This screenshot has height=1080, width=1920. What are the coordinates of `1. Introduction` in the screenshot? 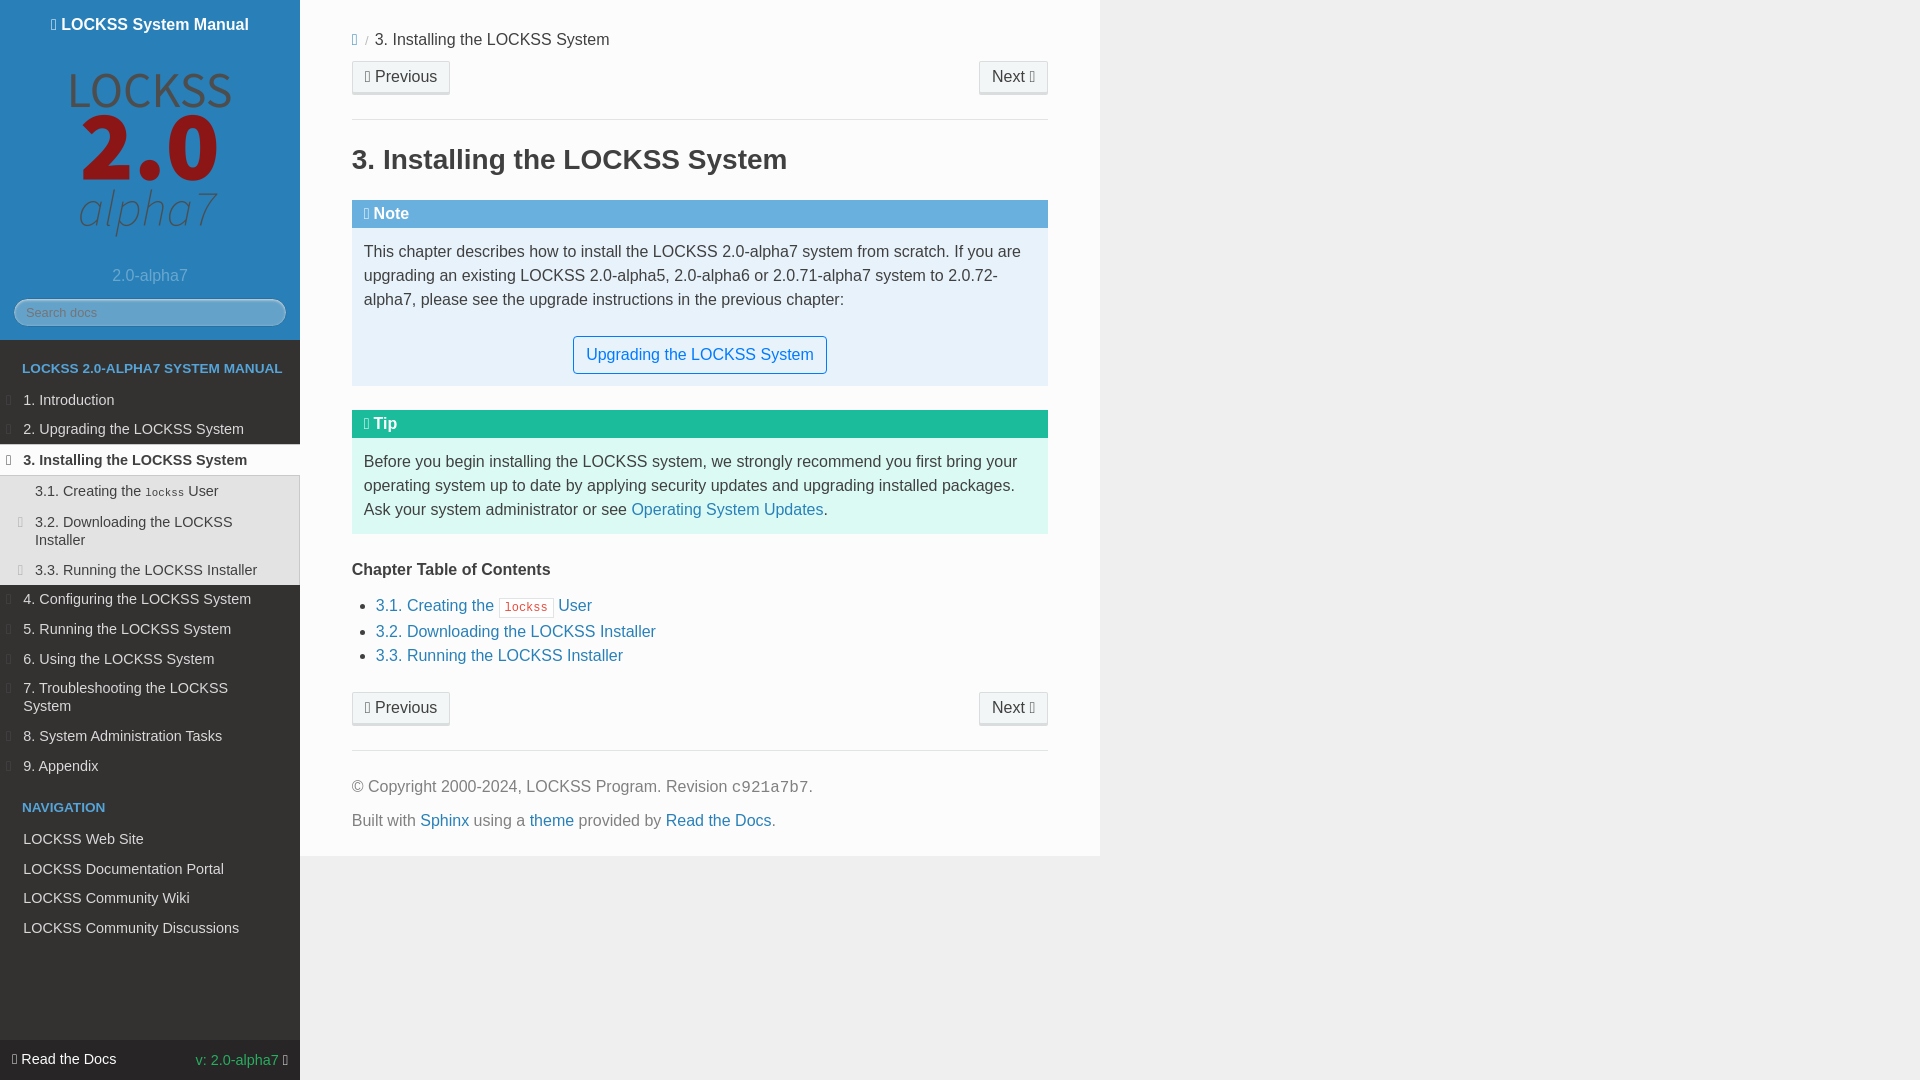 It's located at (150, 399).